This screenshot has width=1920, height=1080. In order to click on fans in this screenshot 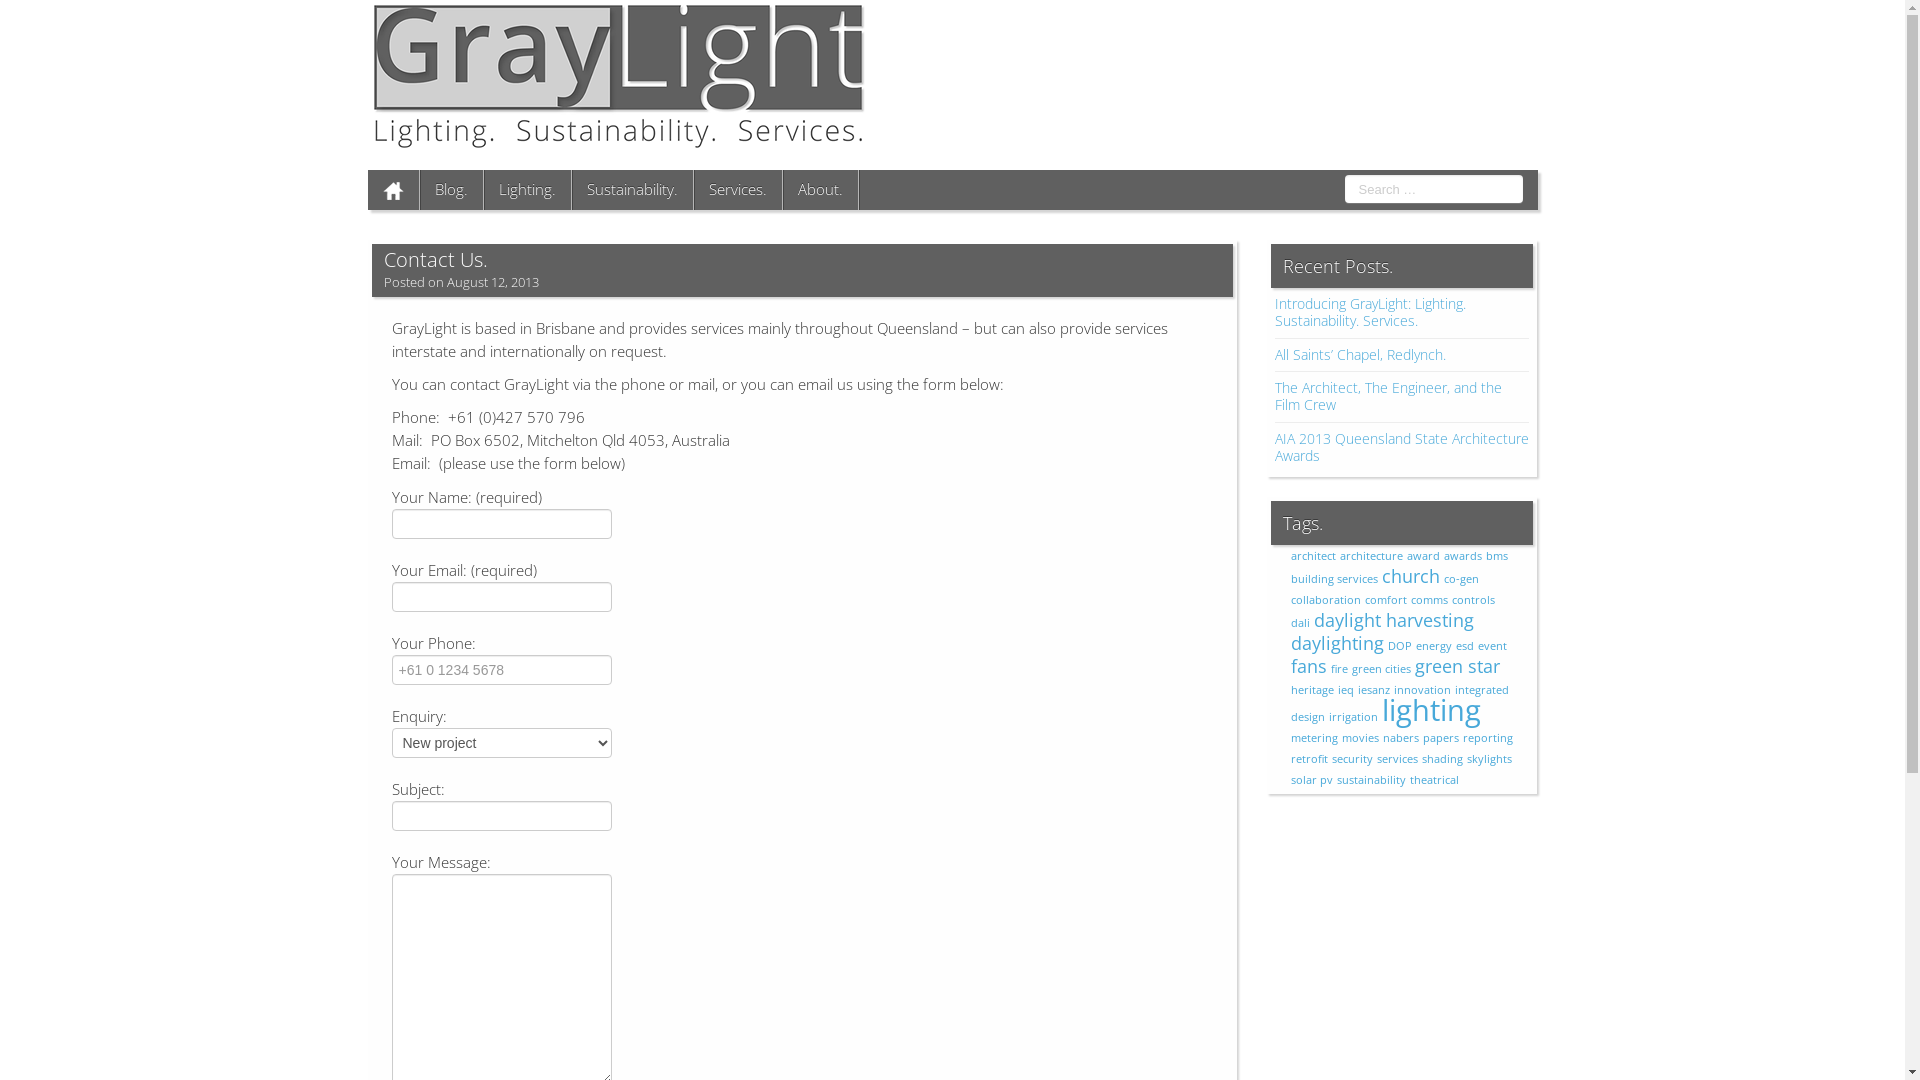, I will do `click(1309, 666)`.